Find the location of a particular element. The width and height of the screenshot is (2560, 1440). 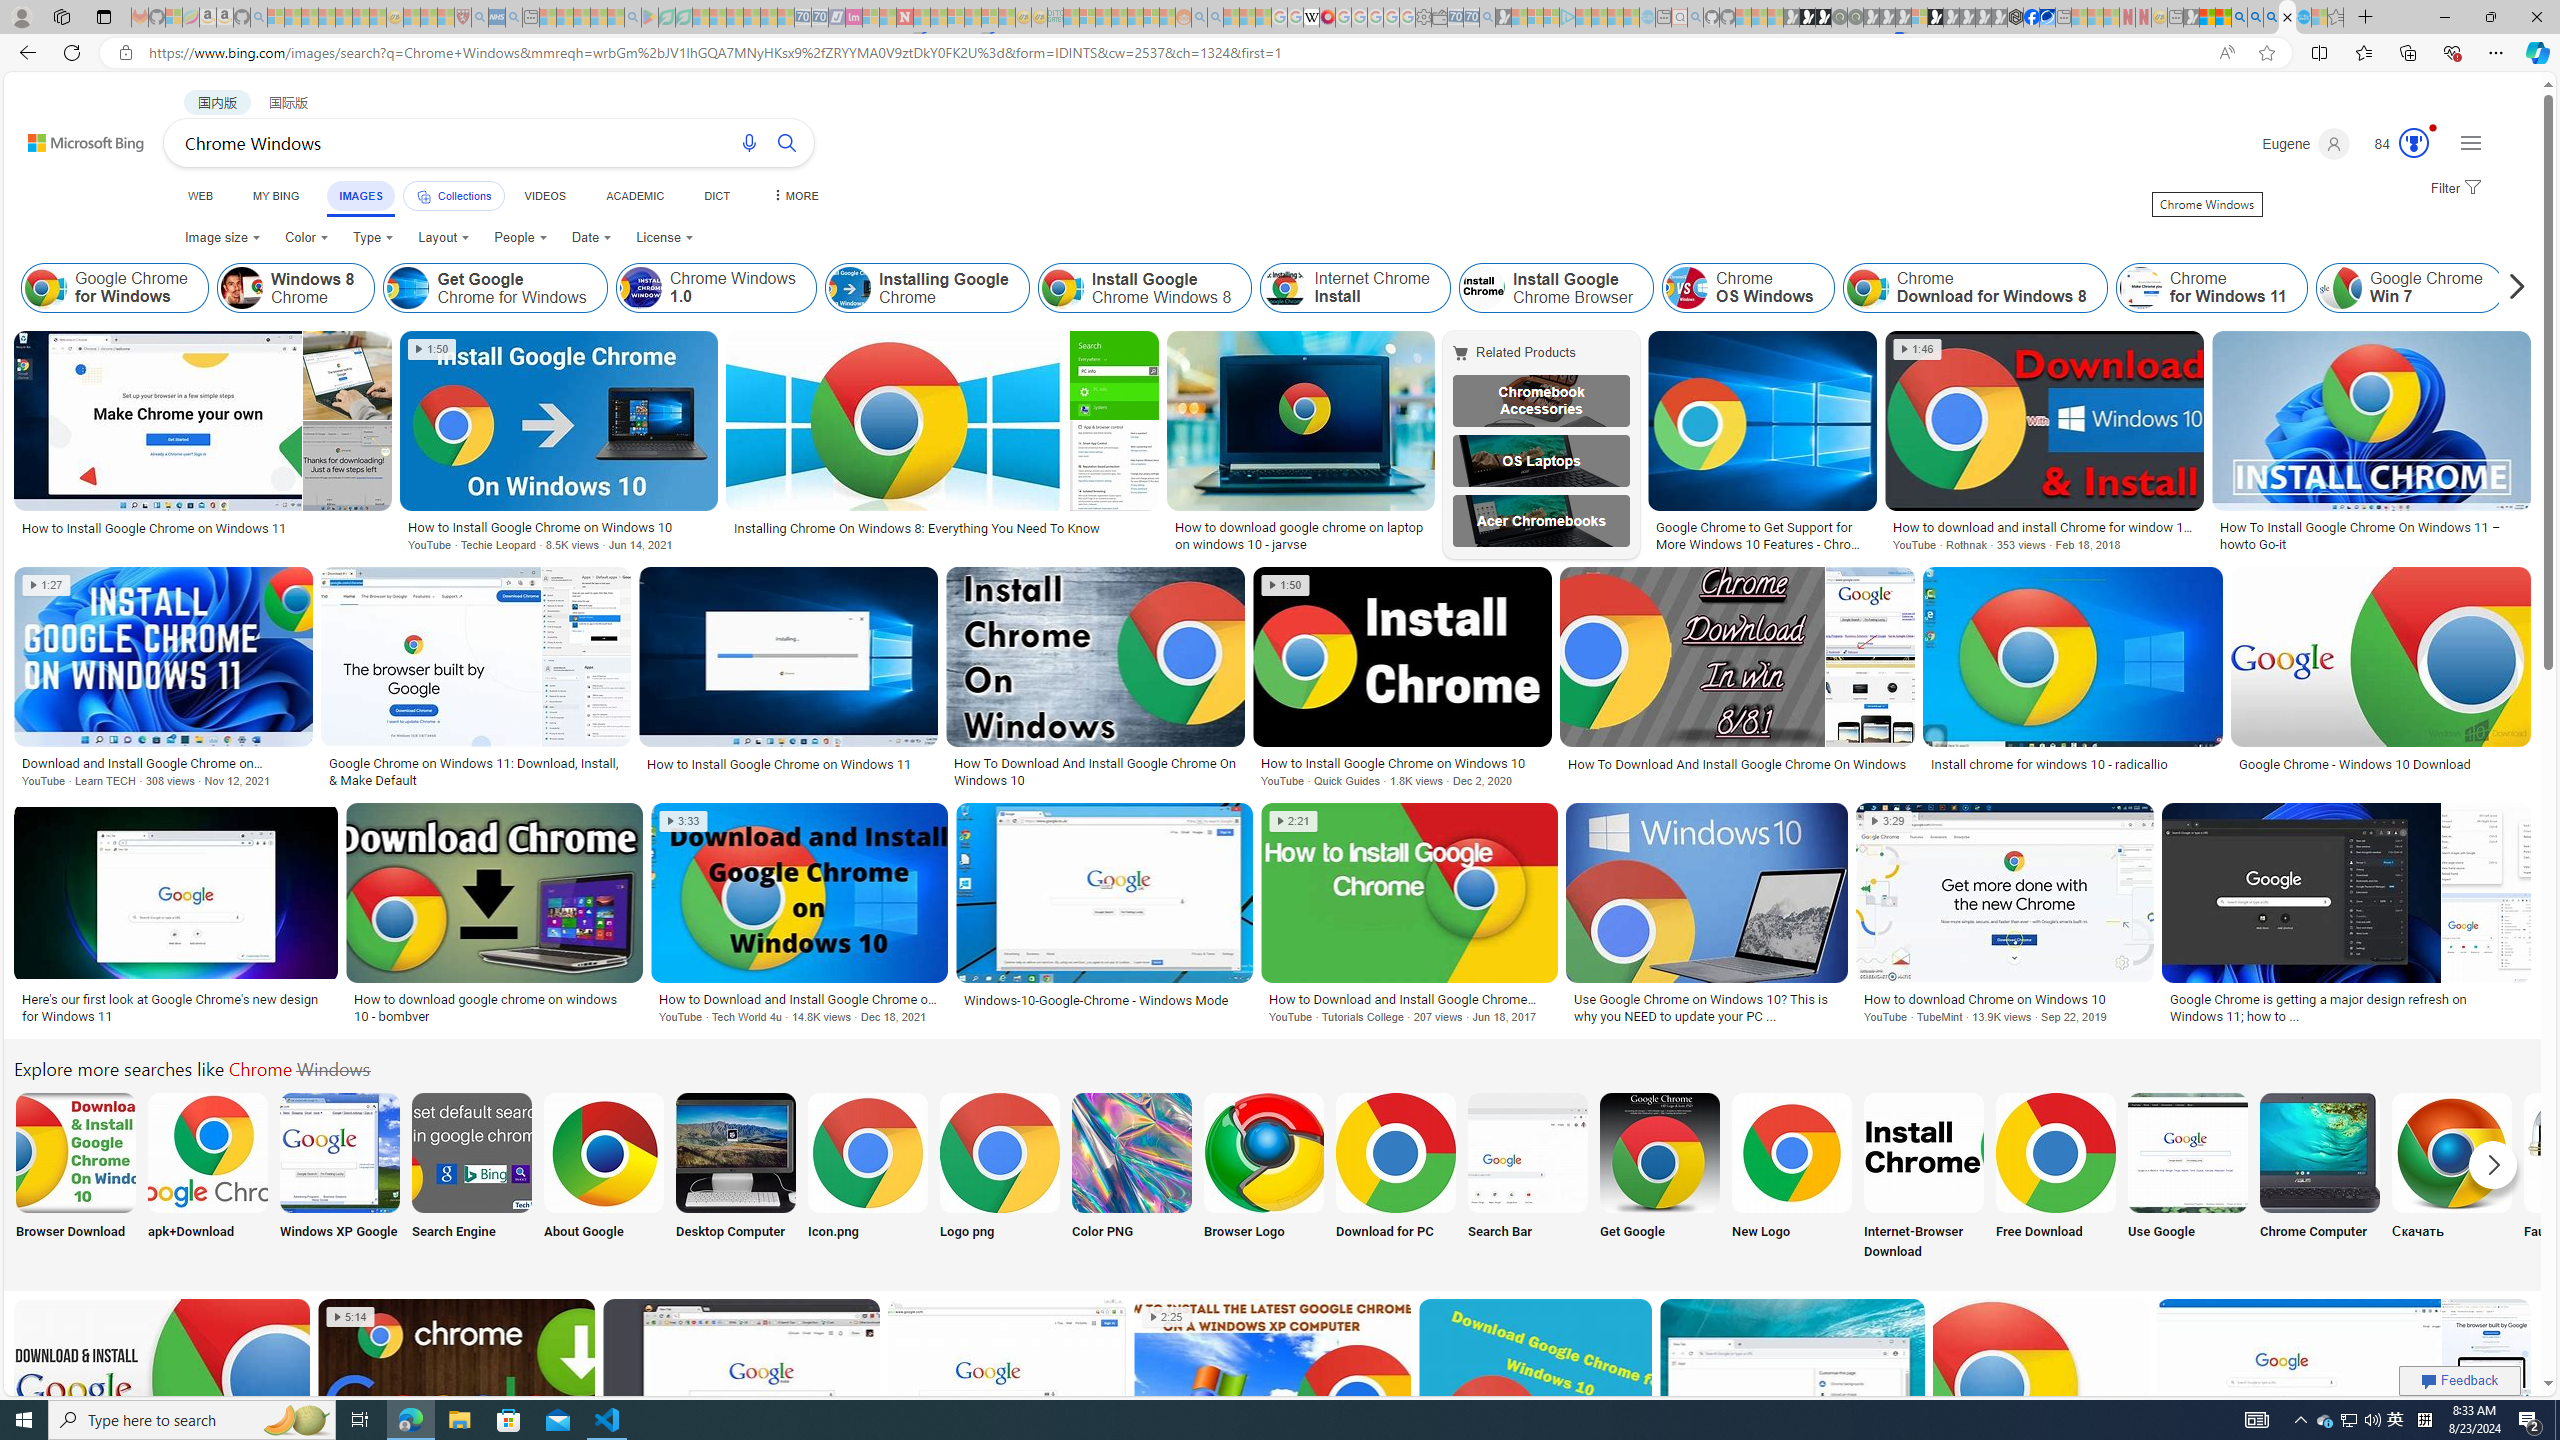

Play Zoo Boom in your browser | Games from Microsoft Start is located at coordinates (1807, 17).